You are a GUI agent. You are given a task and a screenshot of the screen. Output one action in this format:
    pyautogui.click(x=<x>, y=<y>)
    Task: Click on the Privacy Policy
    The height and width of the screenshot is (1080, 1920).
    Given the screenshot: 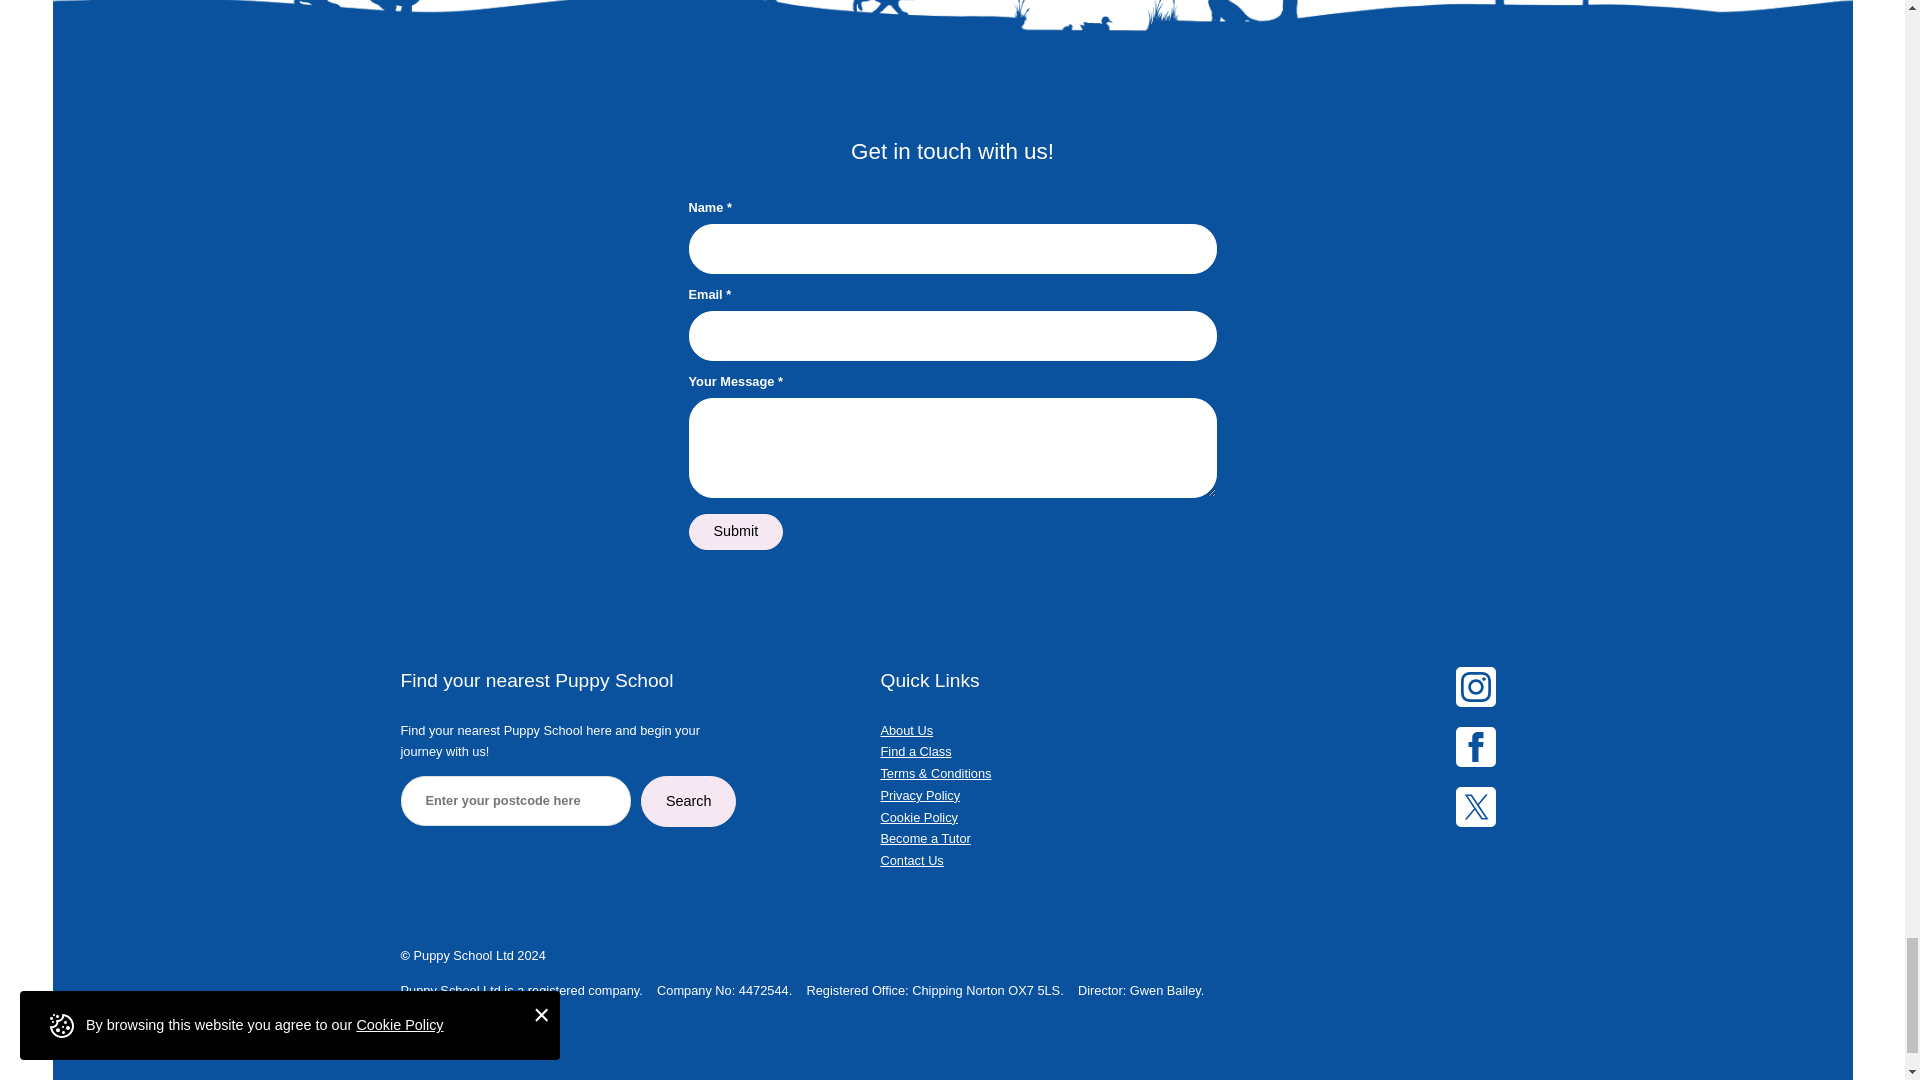 What is the action you would take?
    pyautogui.click(x=920, y=796)
    